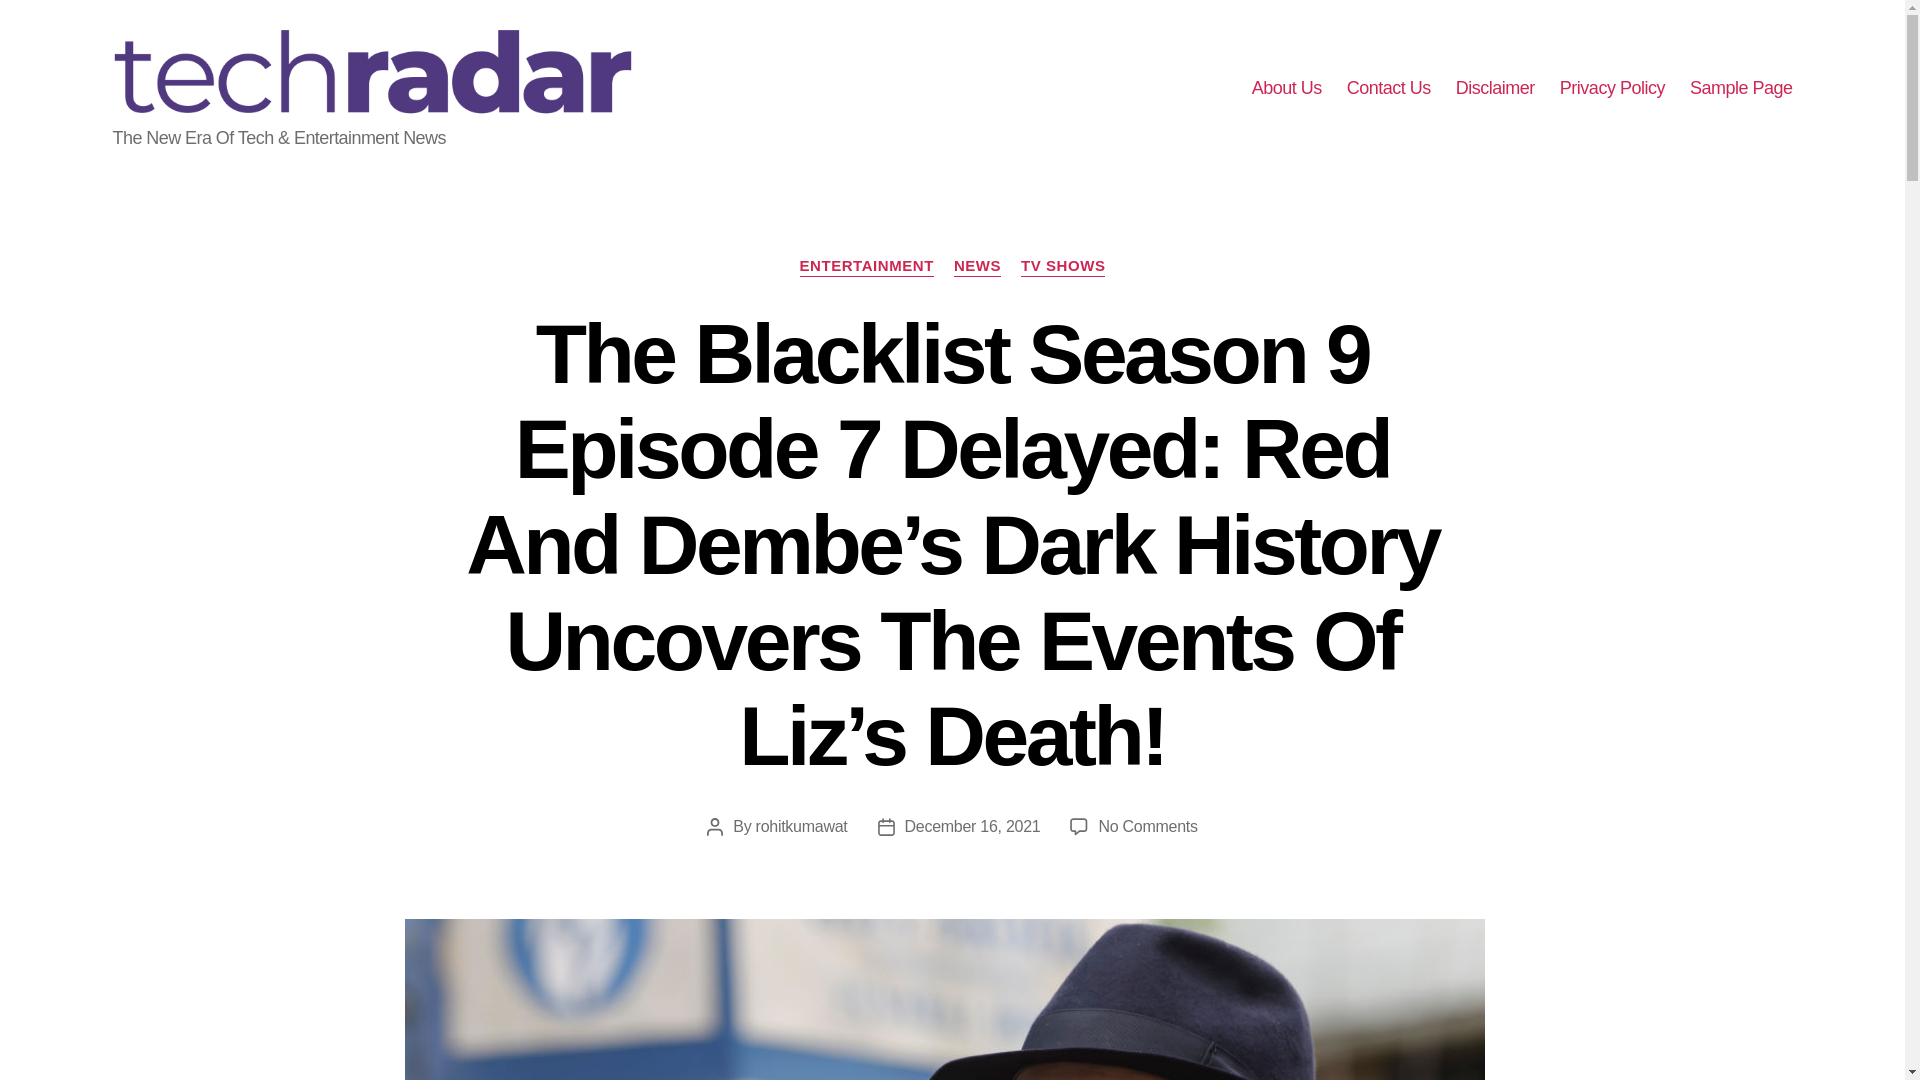 The image size is (1920, 1080). I want to click on TV SHOWS, so click(1063, 266).